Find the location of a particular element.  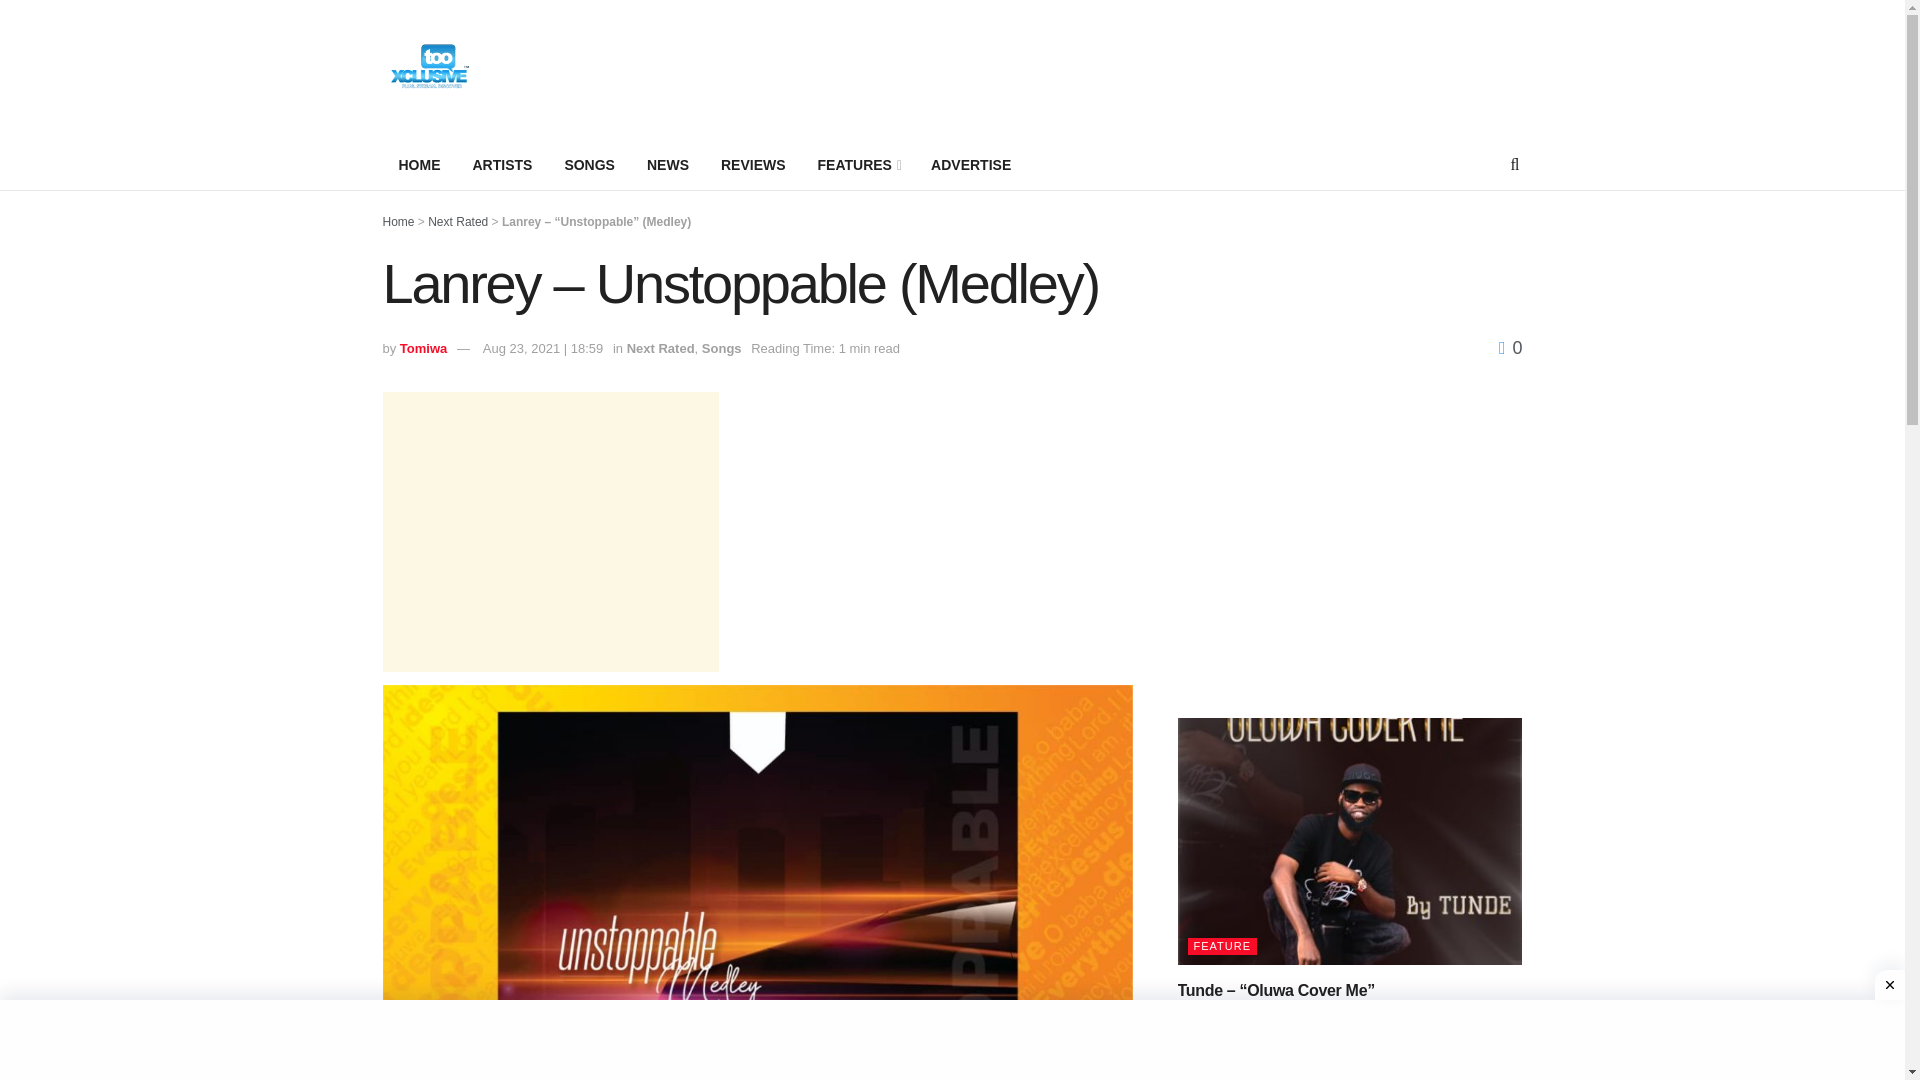

Advertisement is located at coordinates (1158, 66).